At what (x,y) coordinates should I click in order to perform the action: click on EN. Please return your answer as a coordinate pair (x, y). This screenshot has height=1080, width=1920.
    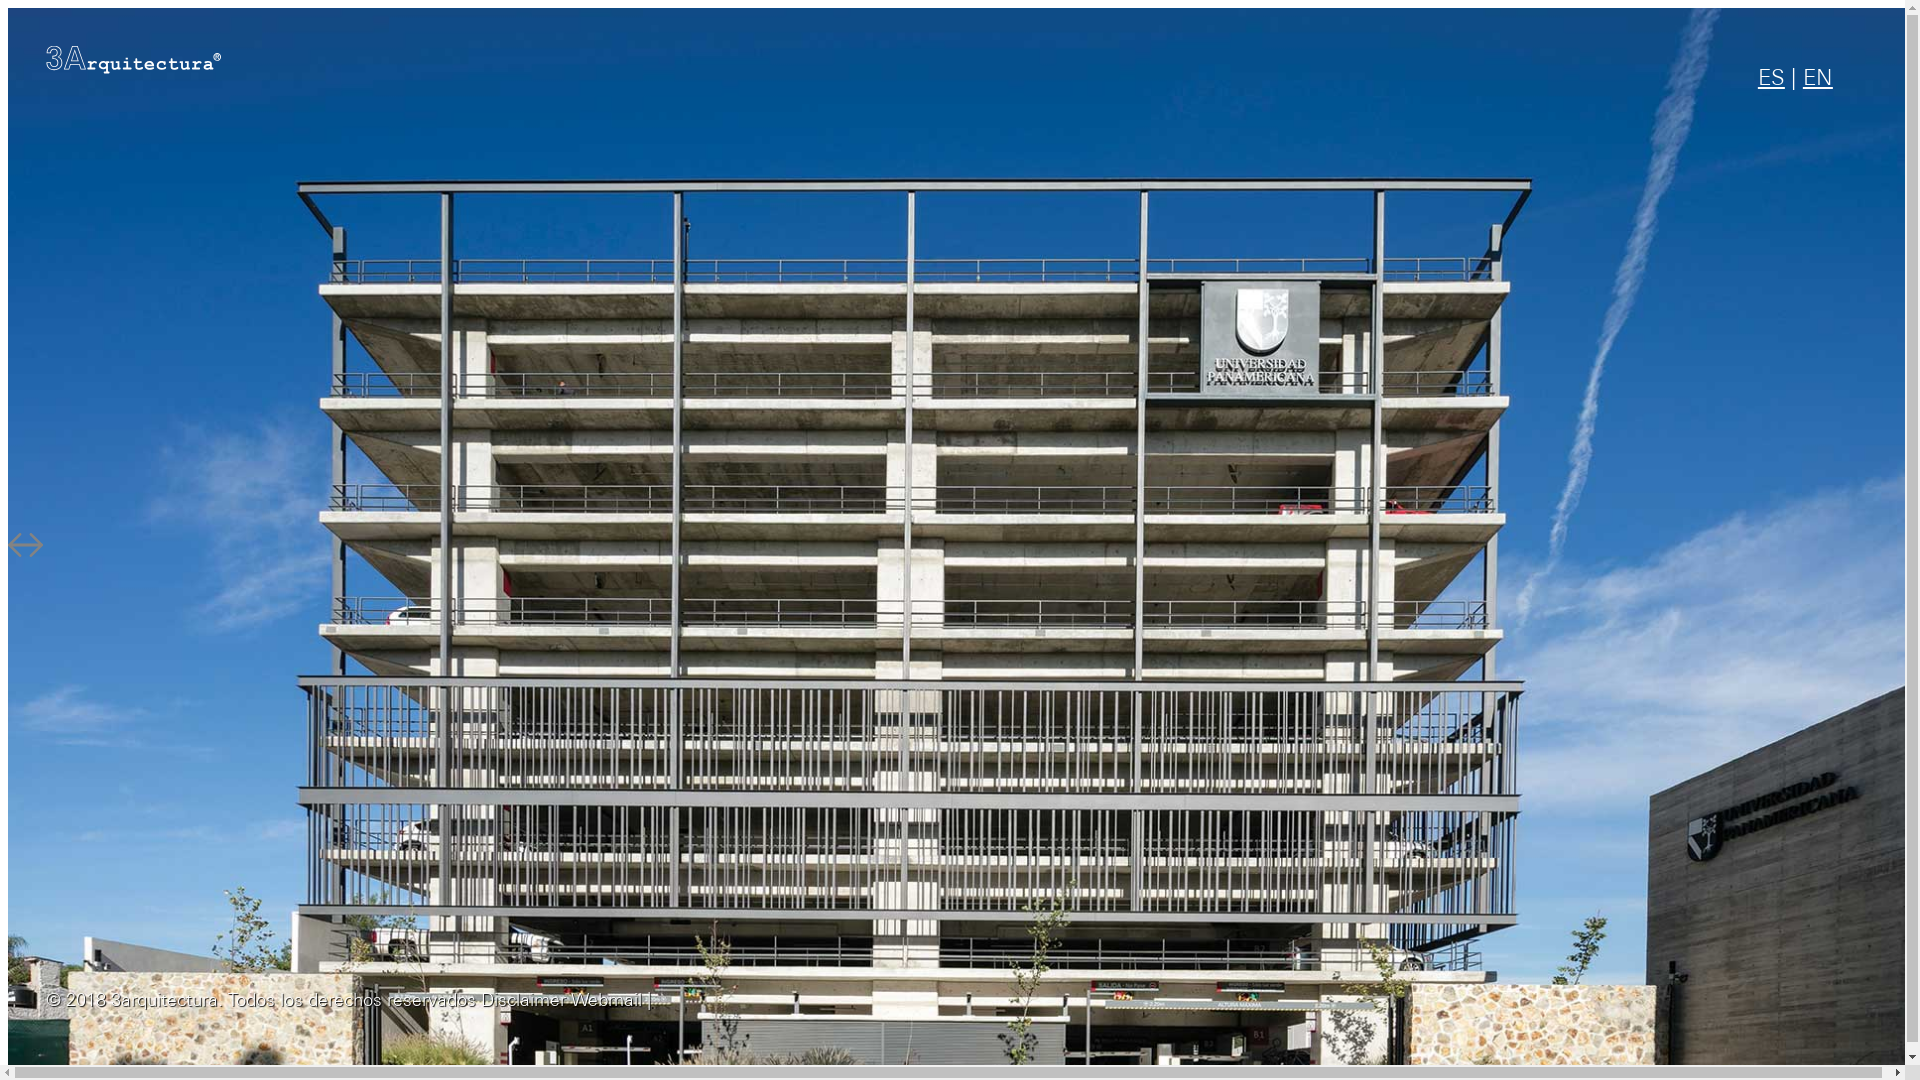
    Looking at the image, I should click on (1818, 80).